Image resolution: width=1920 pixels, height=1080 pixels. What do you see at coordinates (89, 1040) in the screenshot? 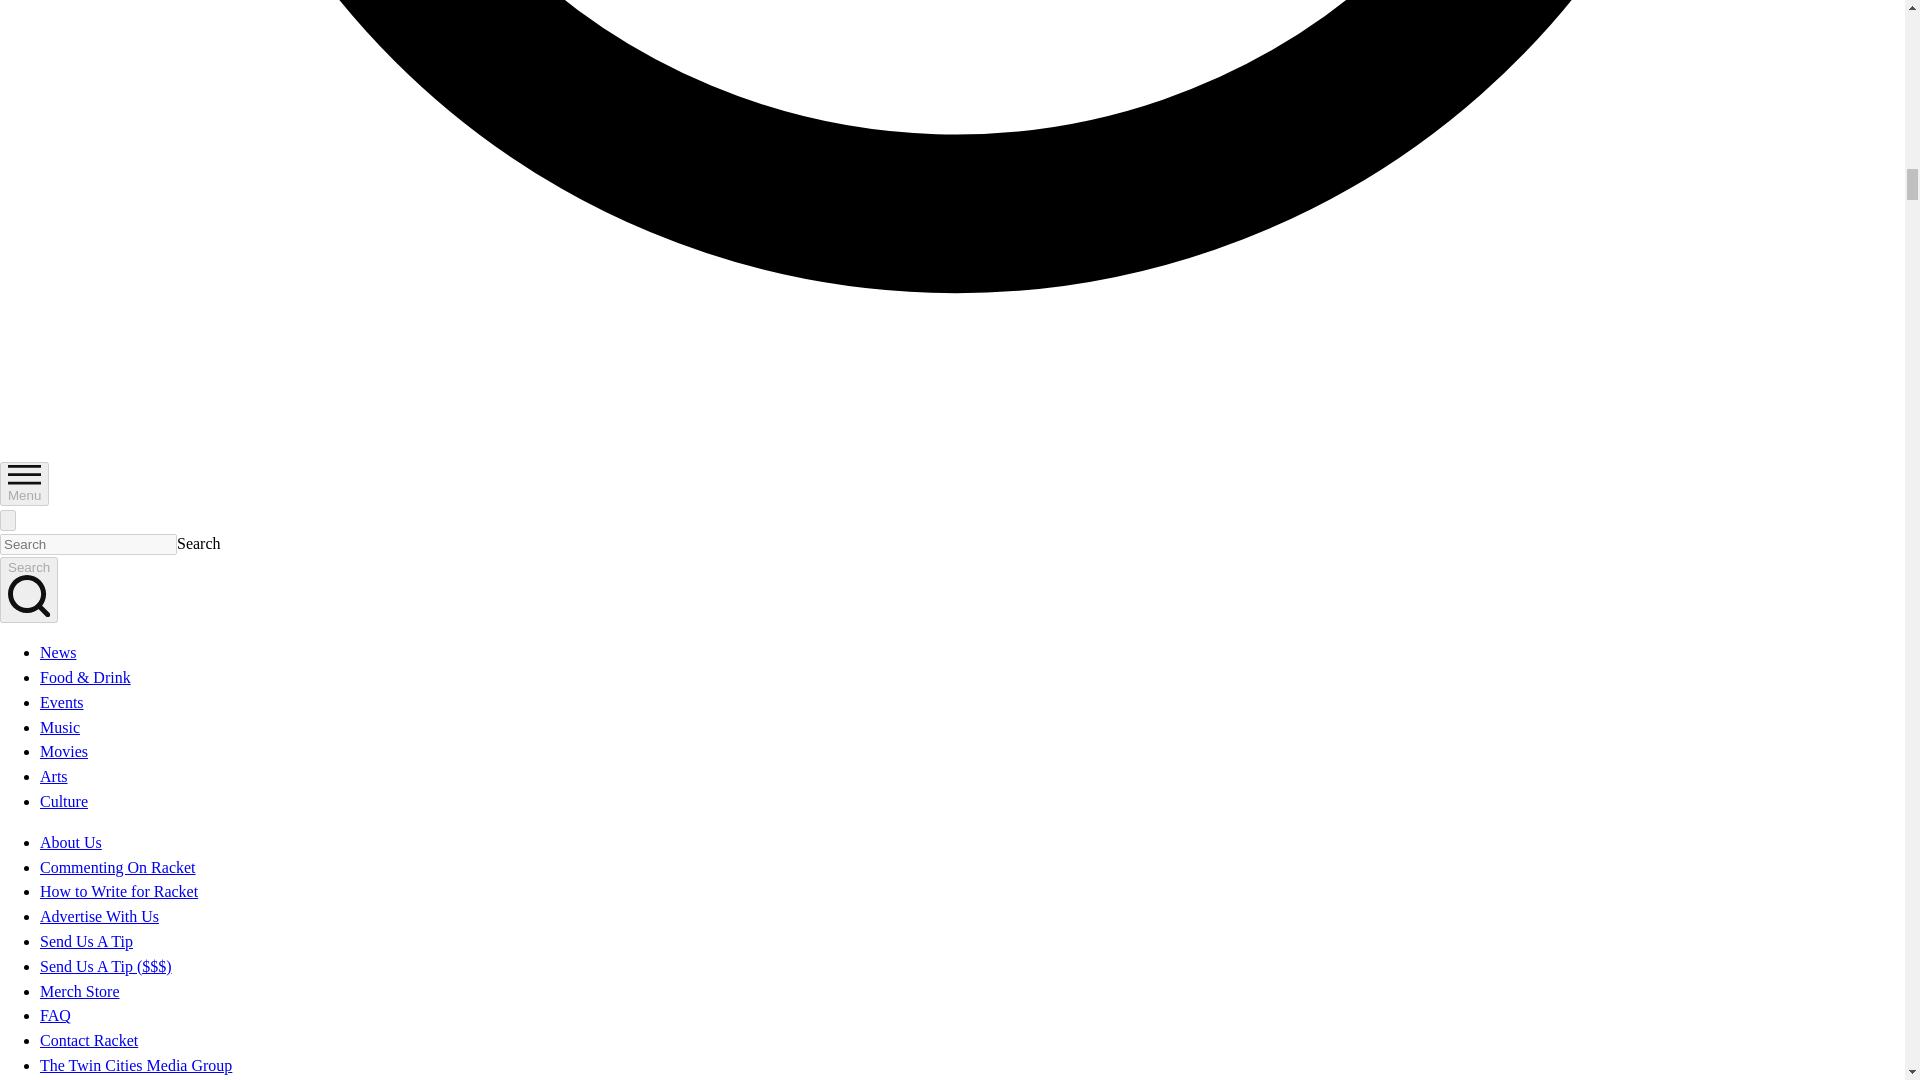
I see `Contact Racket` at bounding box center [89, 1040].